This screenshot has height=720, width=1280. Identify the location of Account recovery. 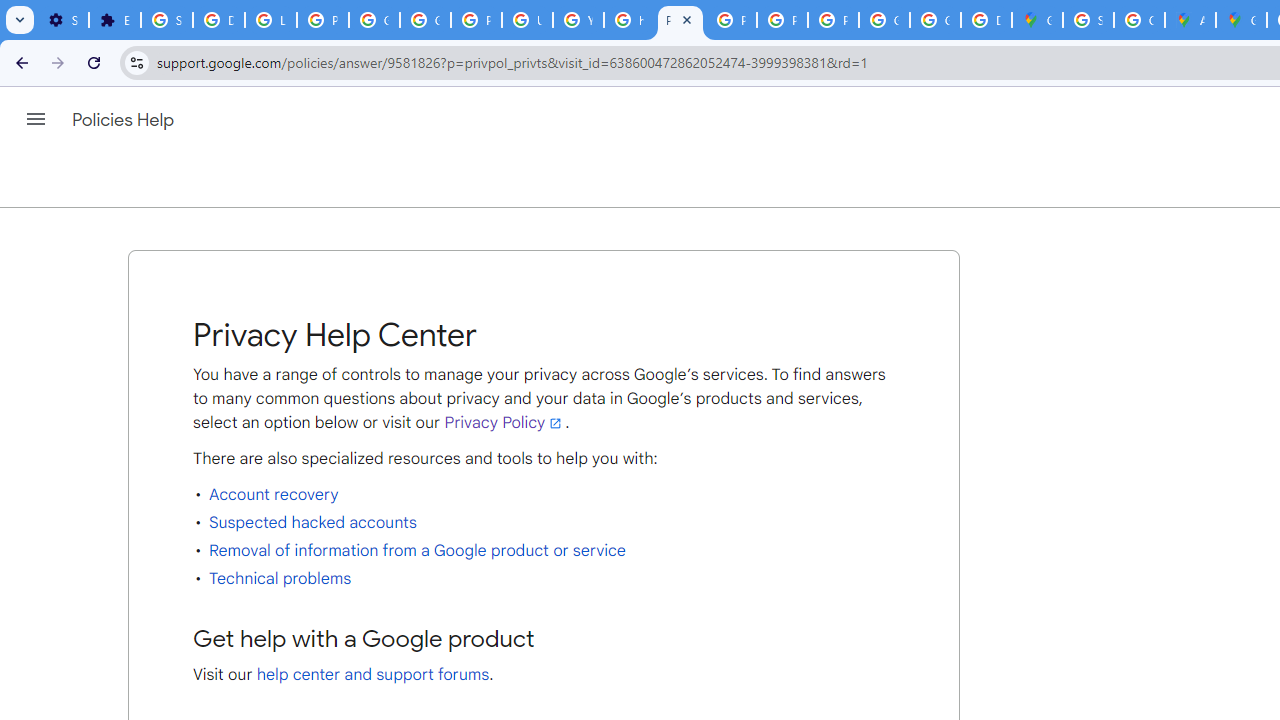
(274, 494).